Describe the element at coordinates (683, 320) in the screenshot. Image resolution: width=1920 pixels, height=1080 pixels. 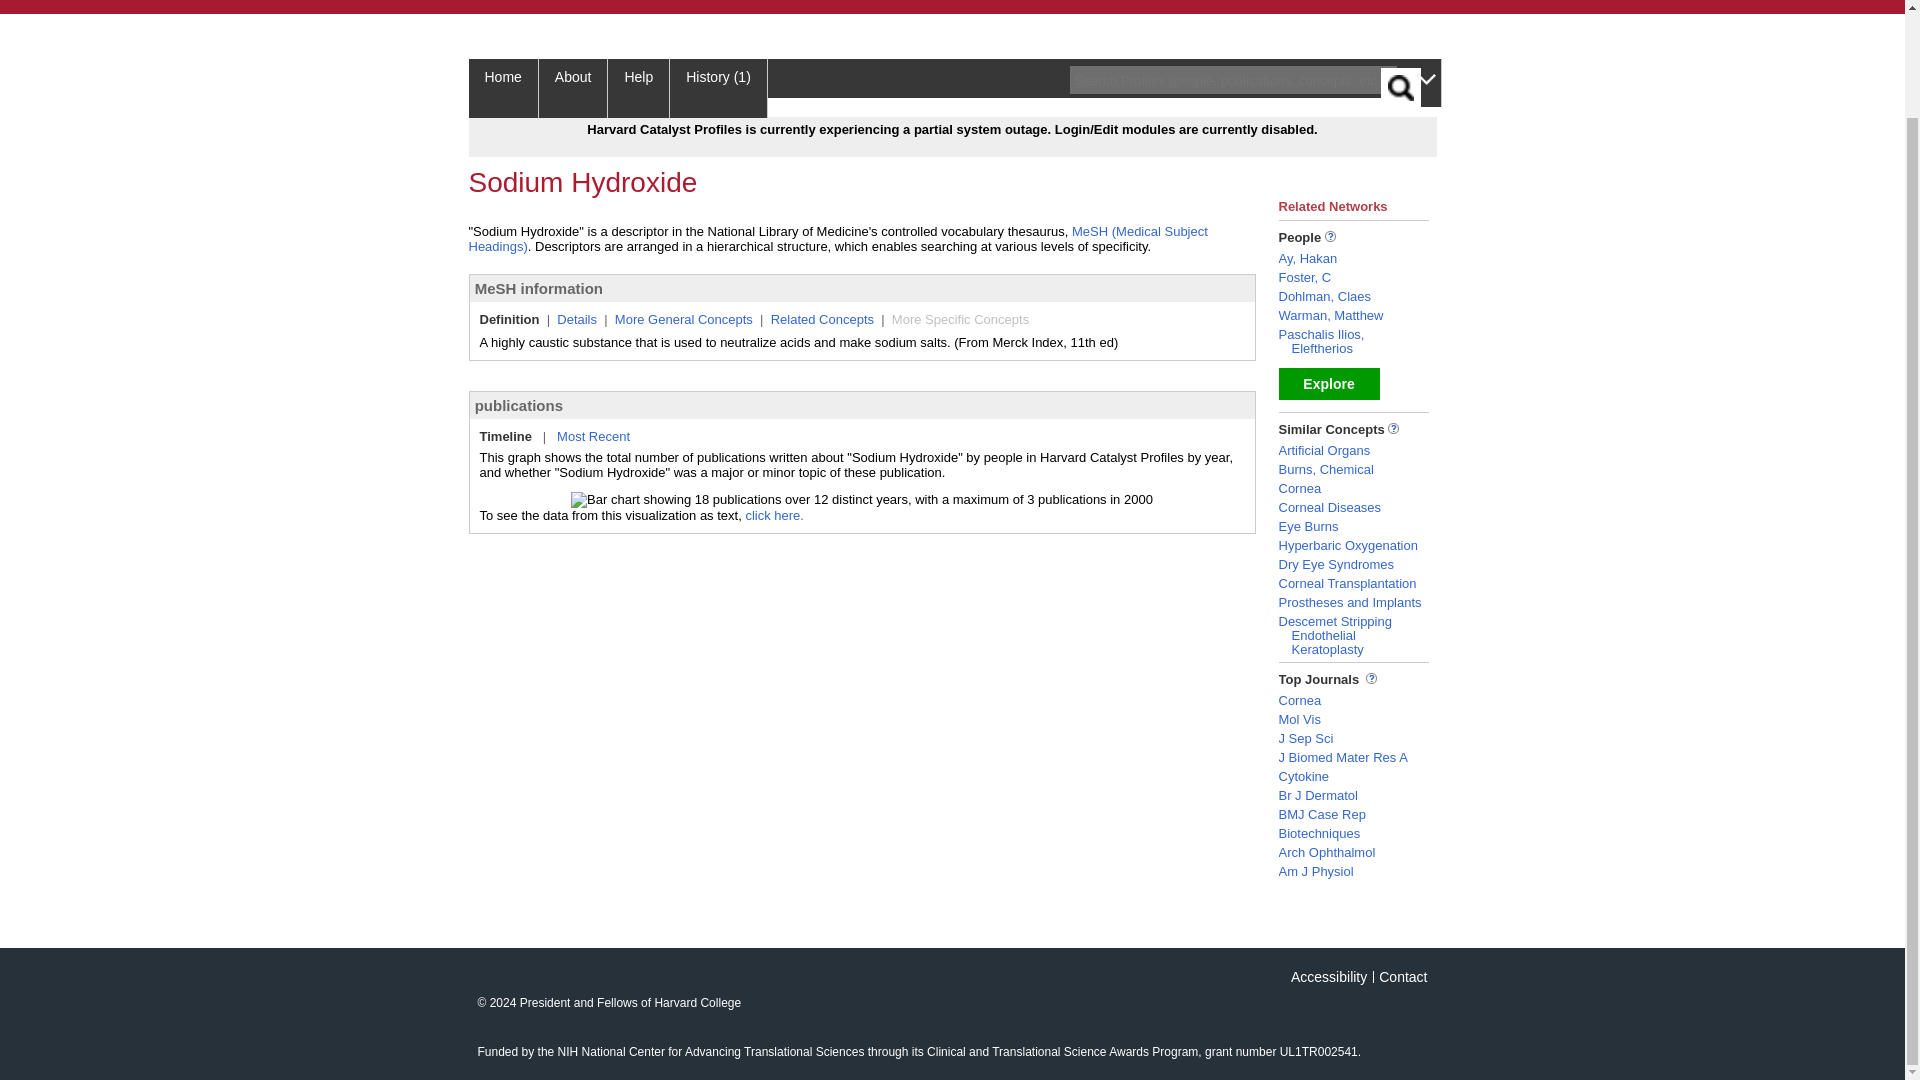
I see `More General Concepts` at that location.